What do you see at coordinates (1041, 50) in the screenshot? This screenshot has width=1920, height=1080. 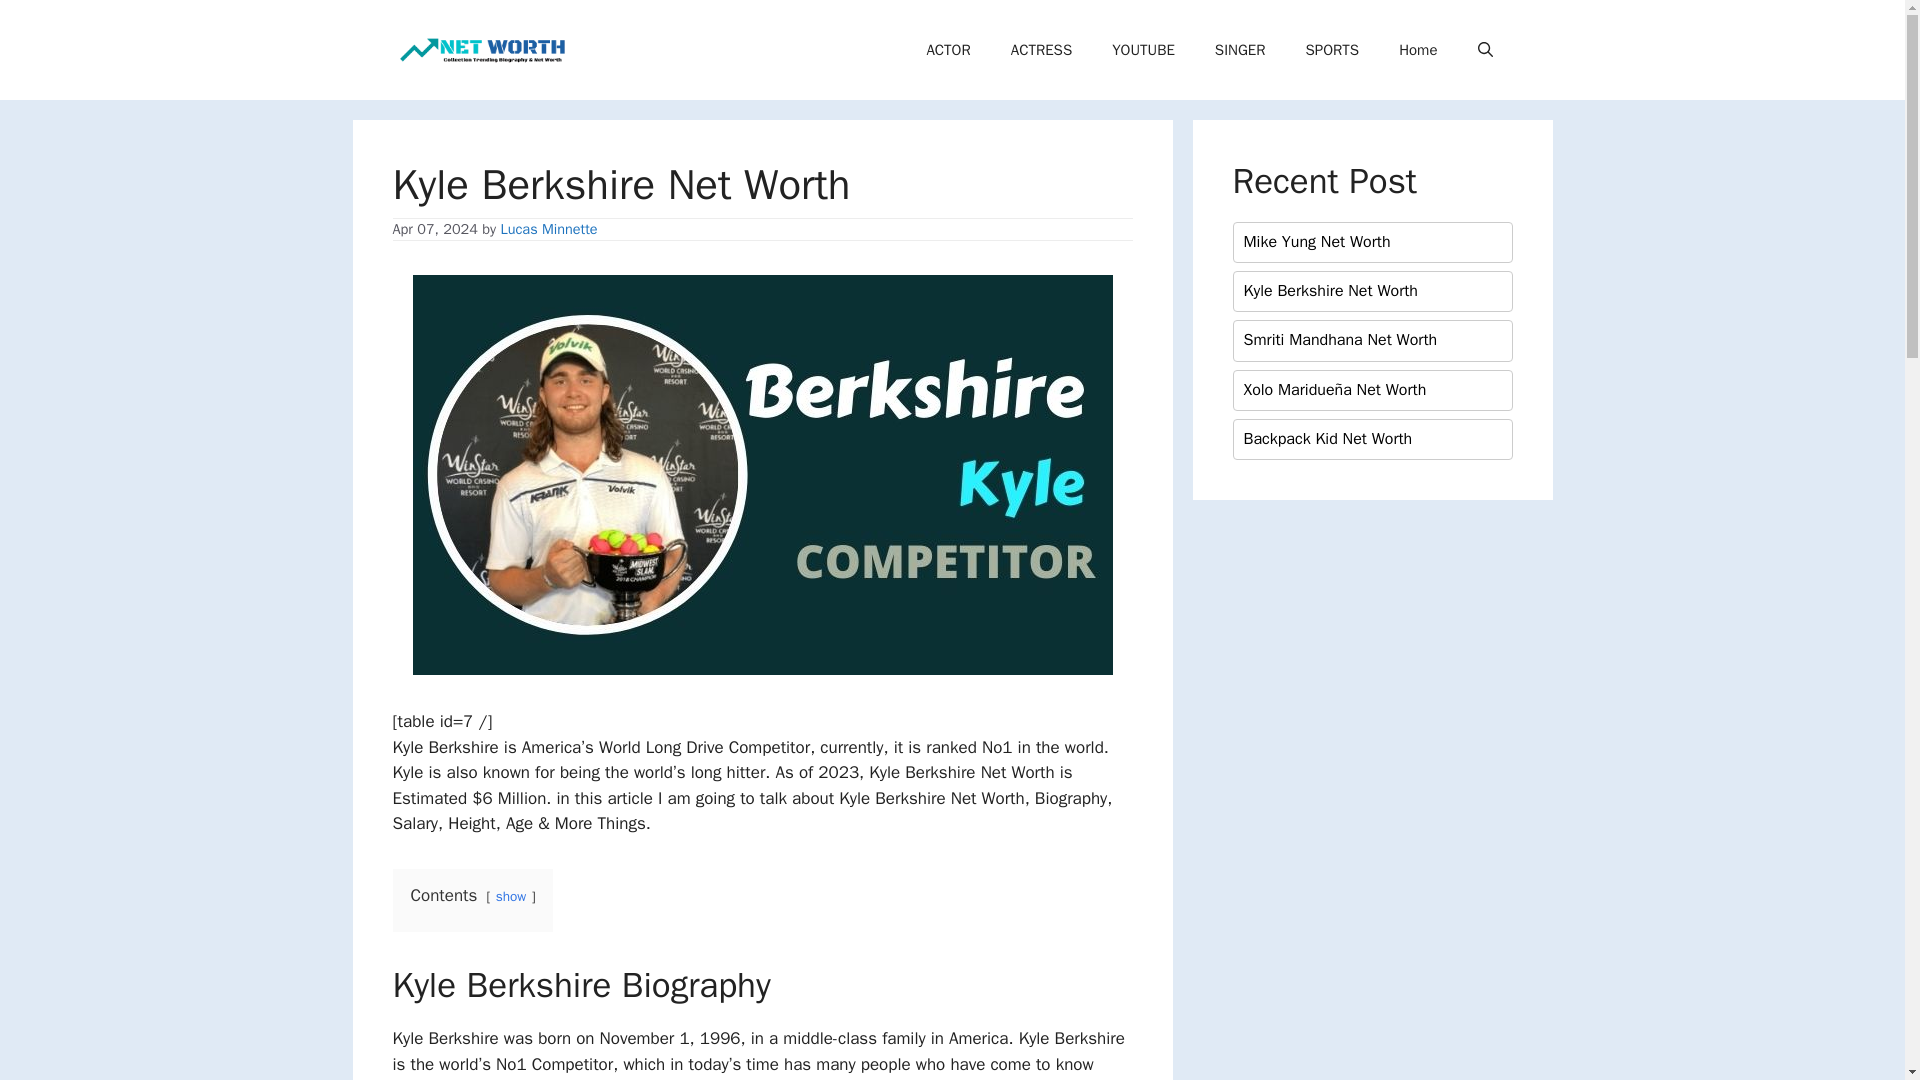 I see `ACTRESS` at bounding box center [1041, 50].